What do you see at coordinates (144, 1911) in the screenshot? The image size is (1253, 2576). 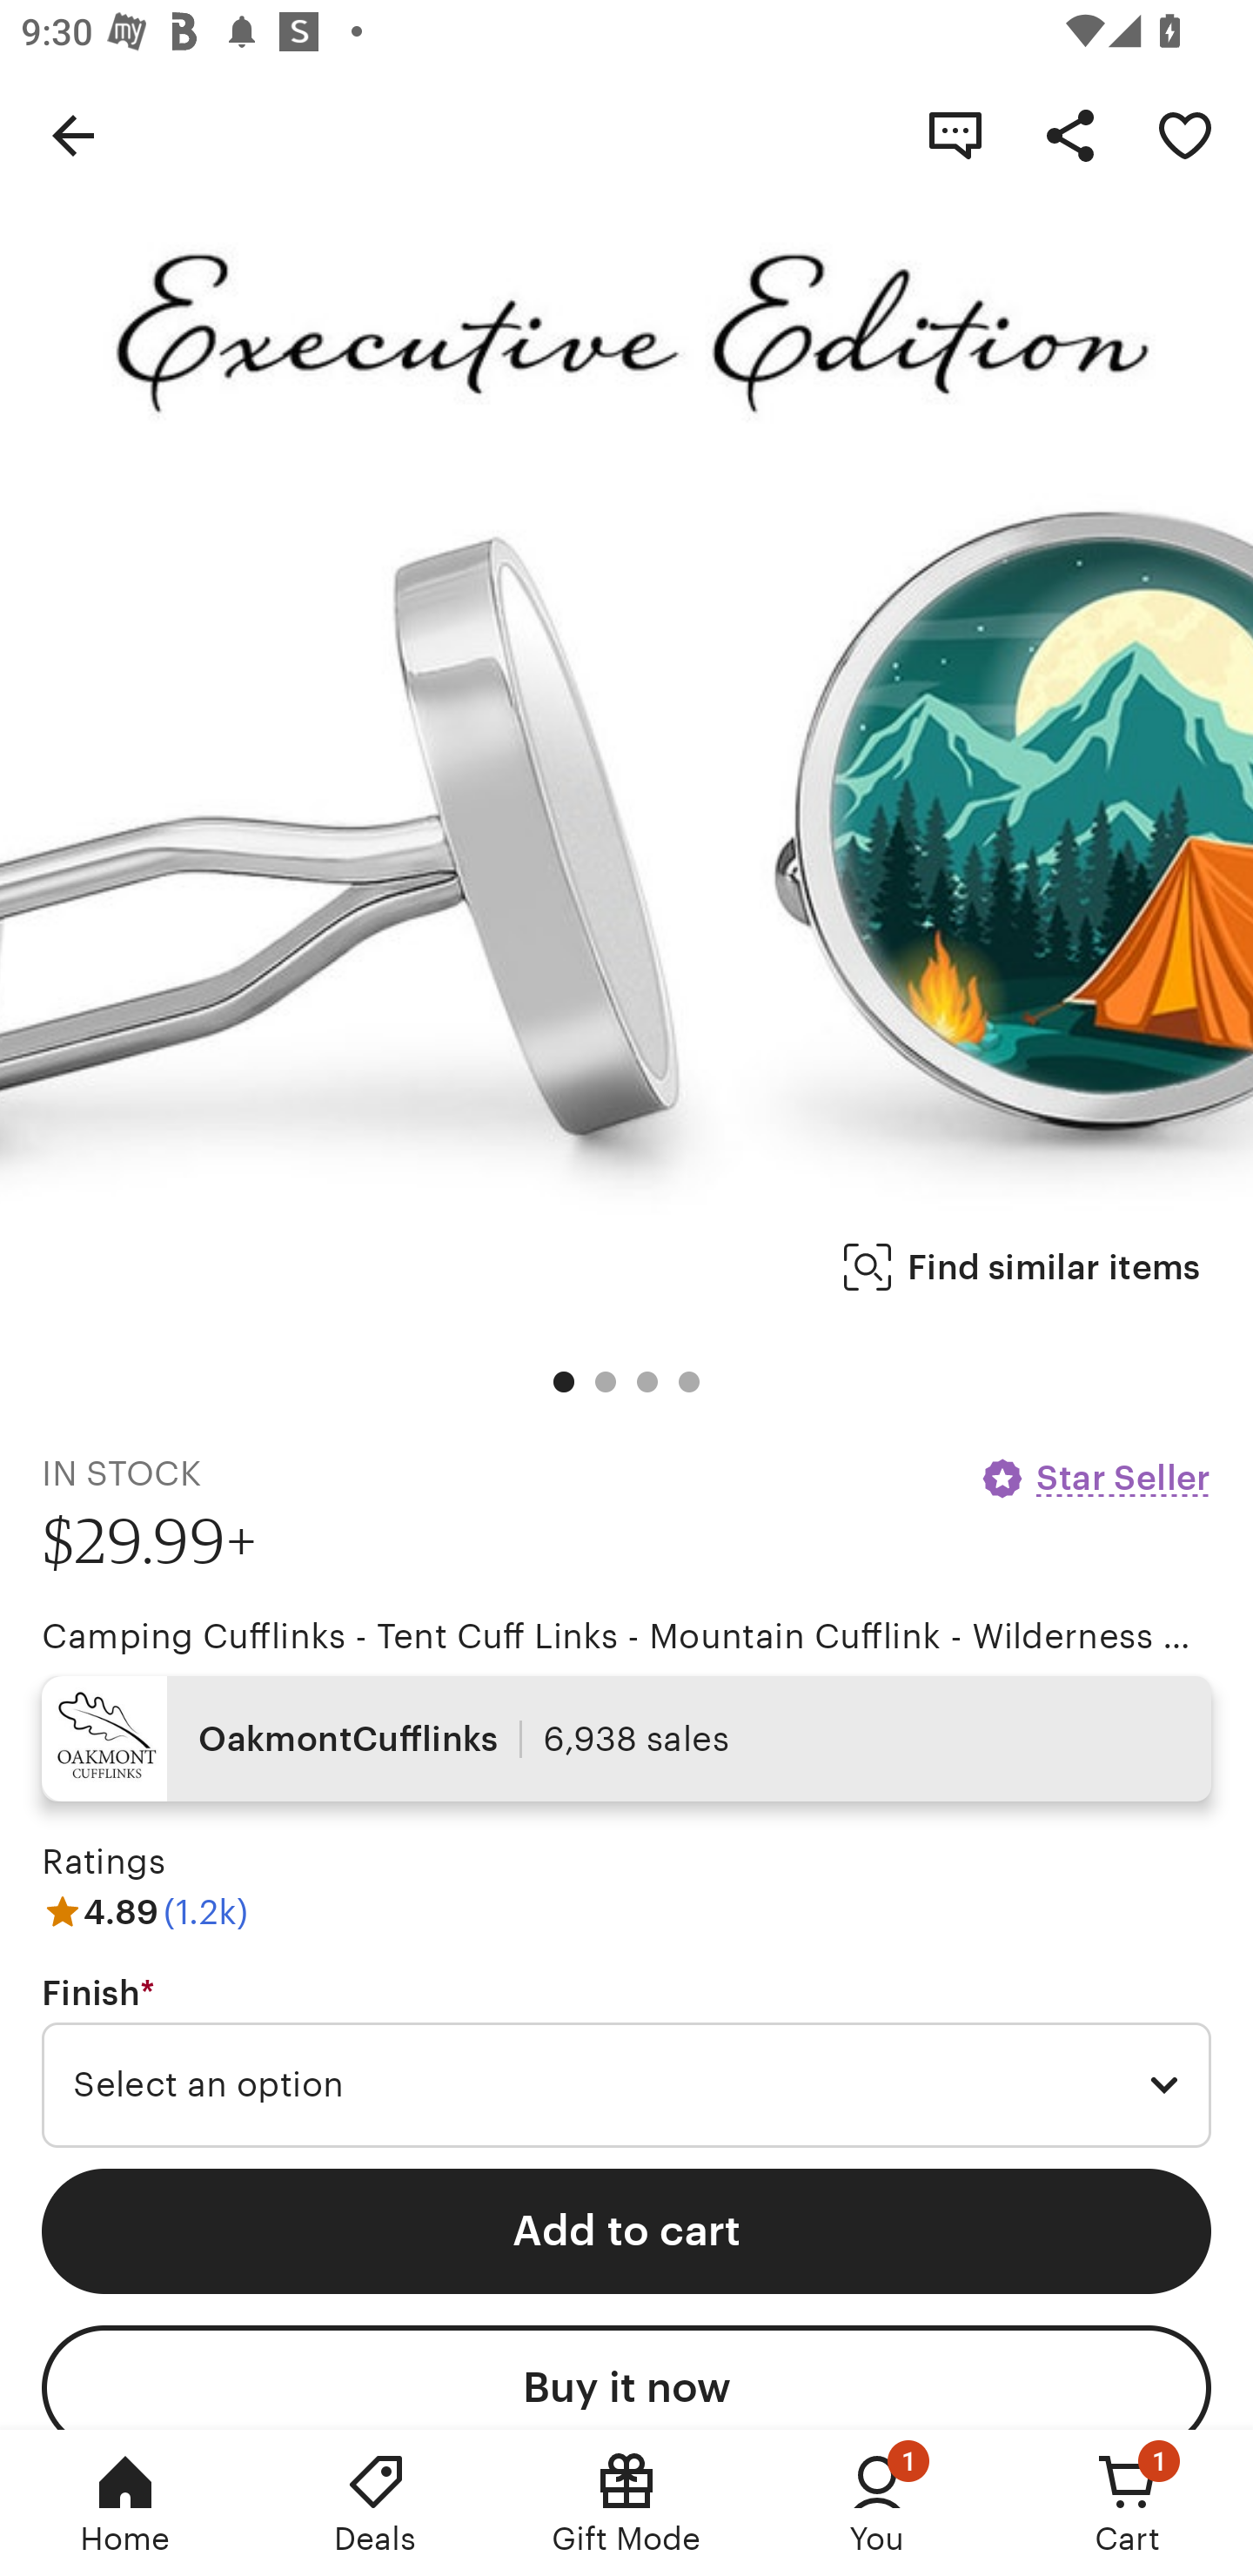 I see `4.89 (1.2k)` at bounding box center [144, 1911].